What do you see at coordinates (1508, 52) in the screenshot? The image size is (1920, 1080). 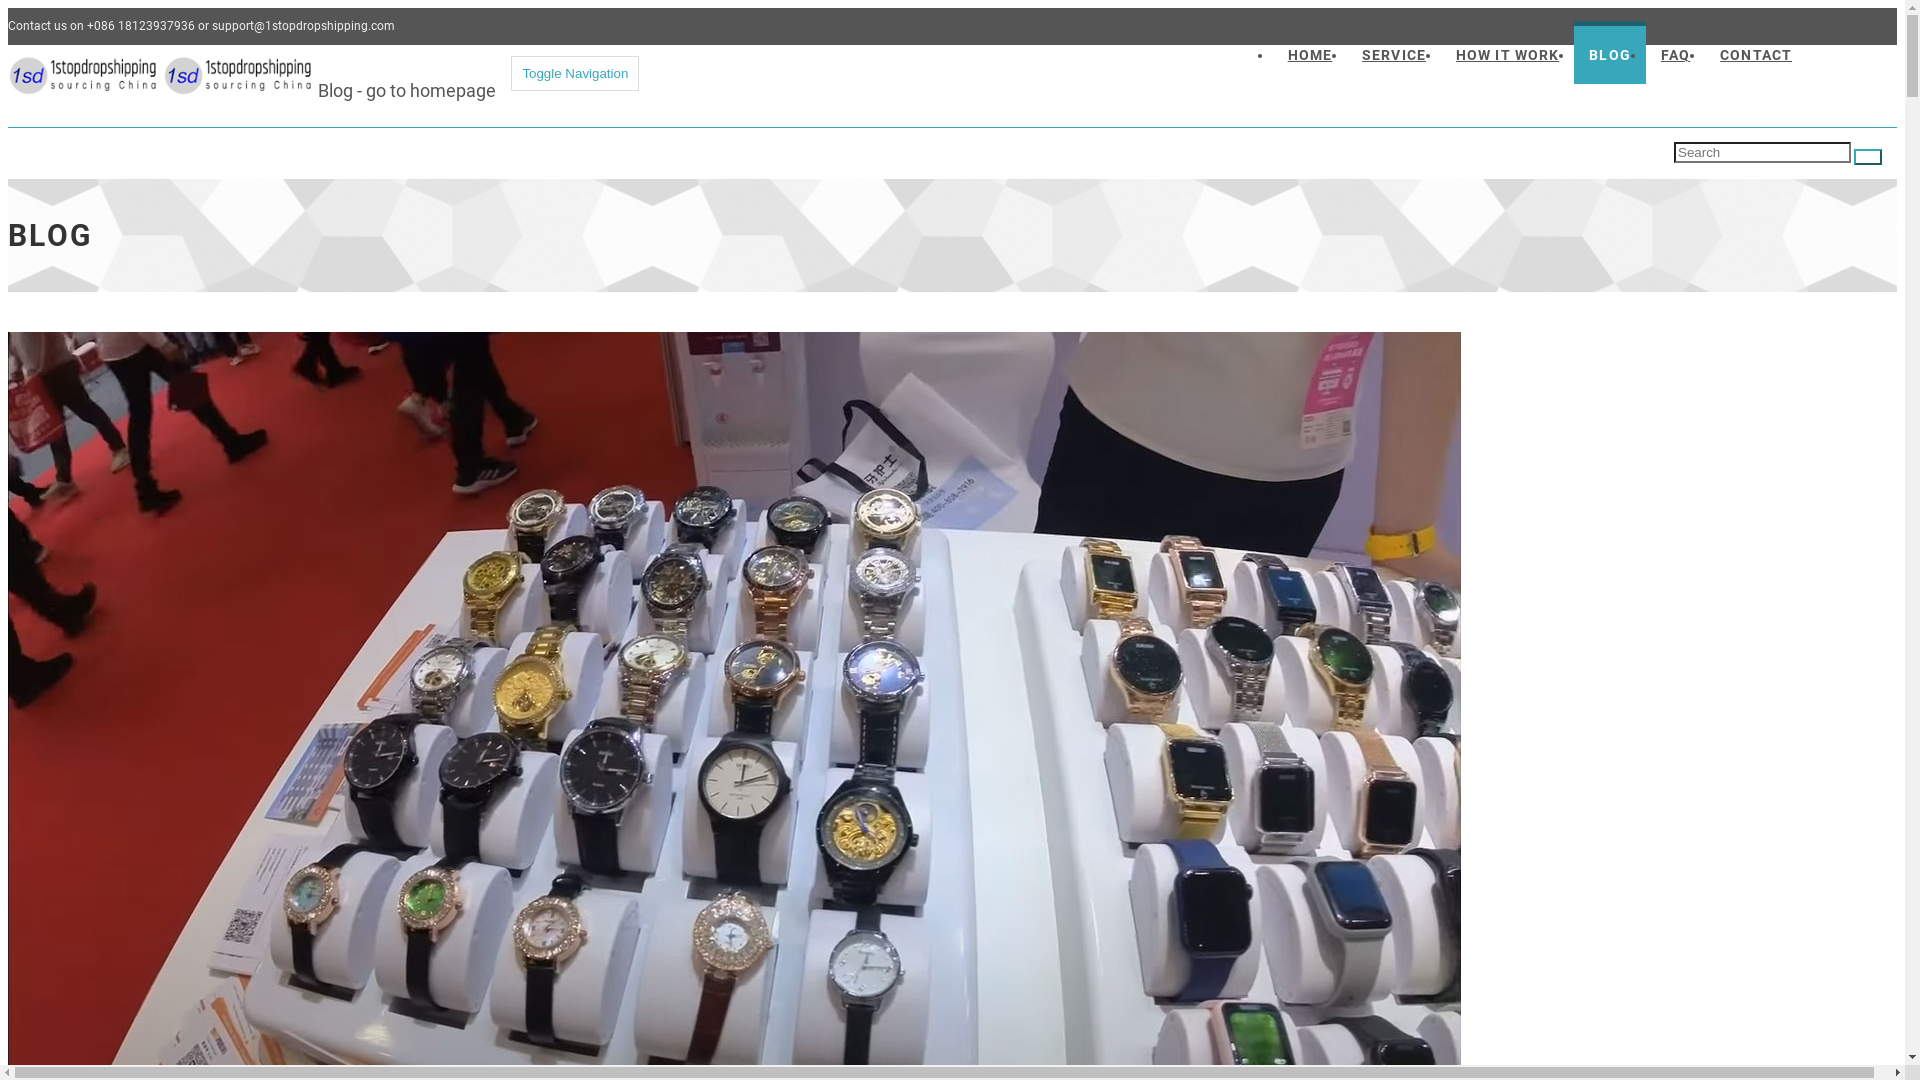 I see `HOW IT WORK` at bounding box center [1508, 52].